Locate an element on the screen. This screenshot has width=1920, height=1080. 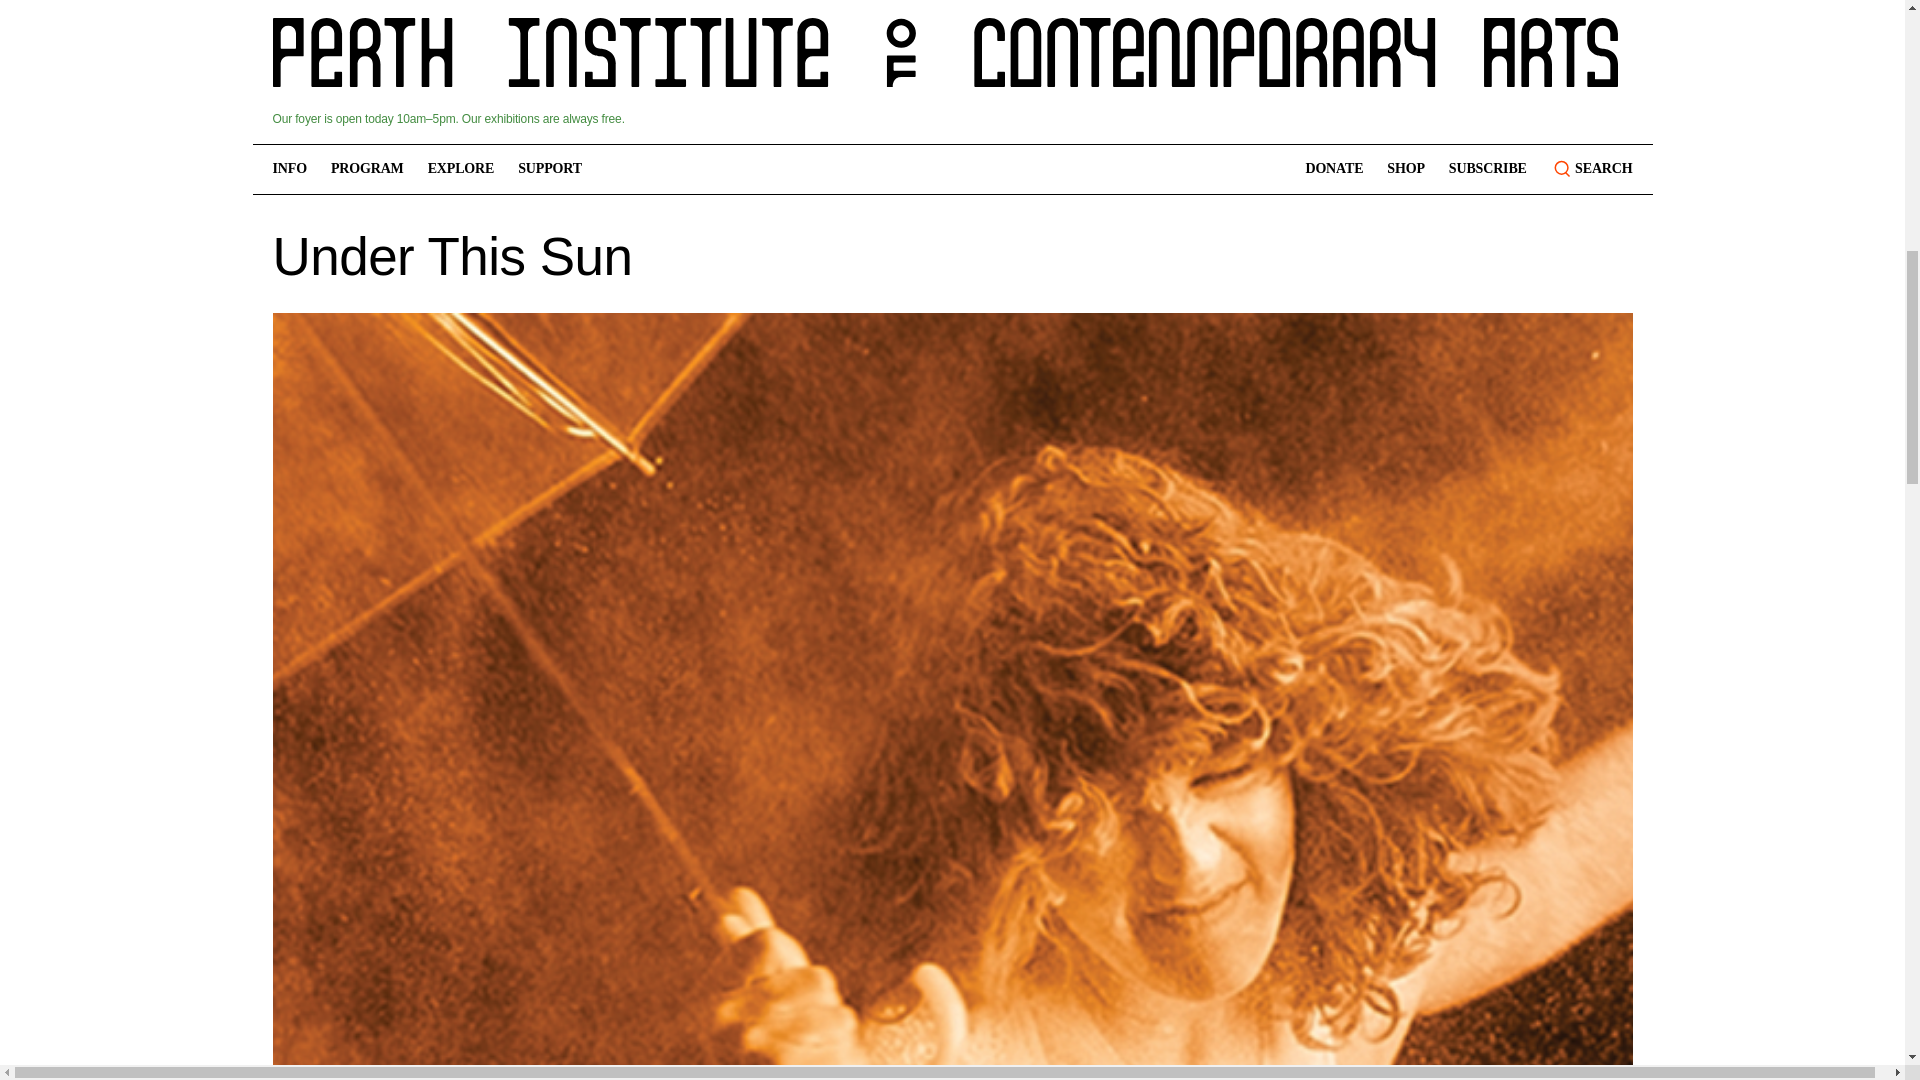
SUBSCRIBE is located at coordinates (1488, 168).